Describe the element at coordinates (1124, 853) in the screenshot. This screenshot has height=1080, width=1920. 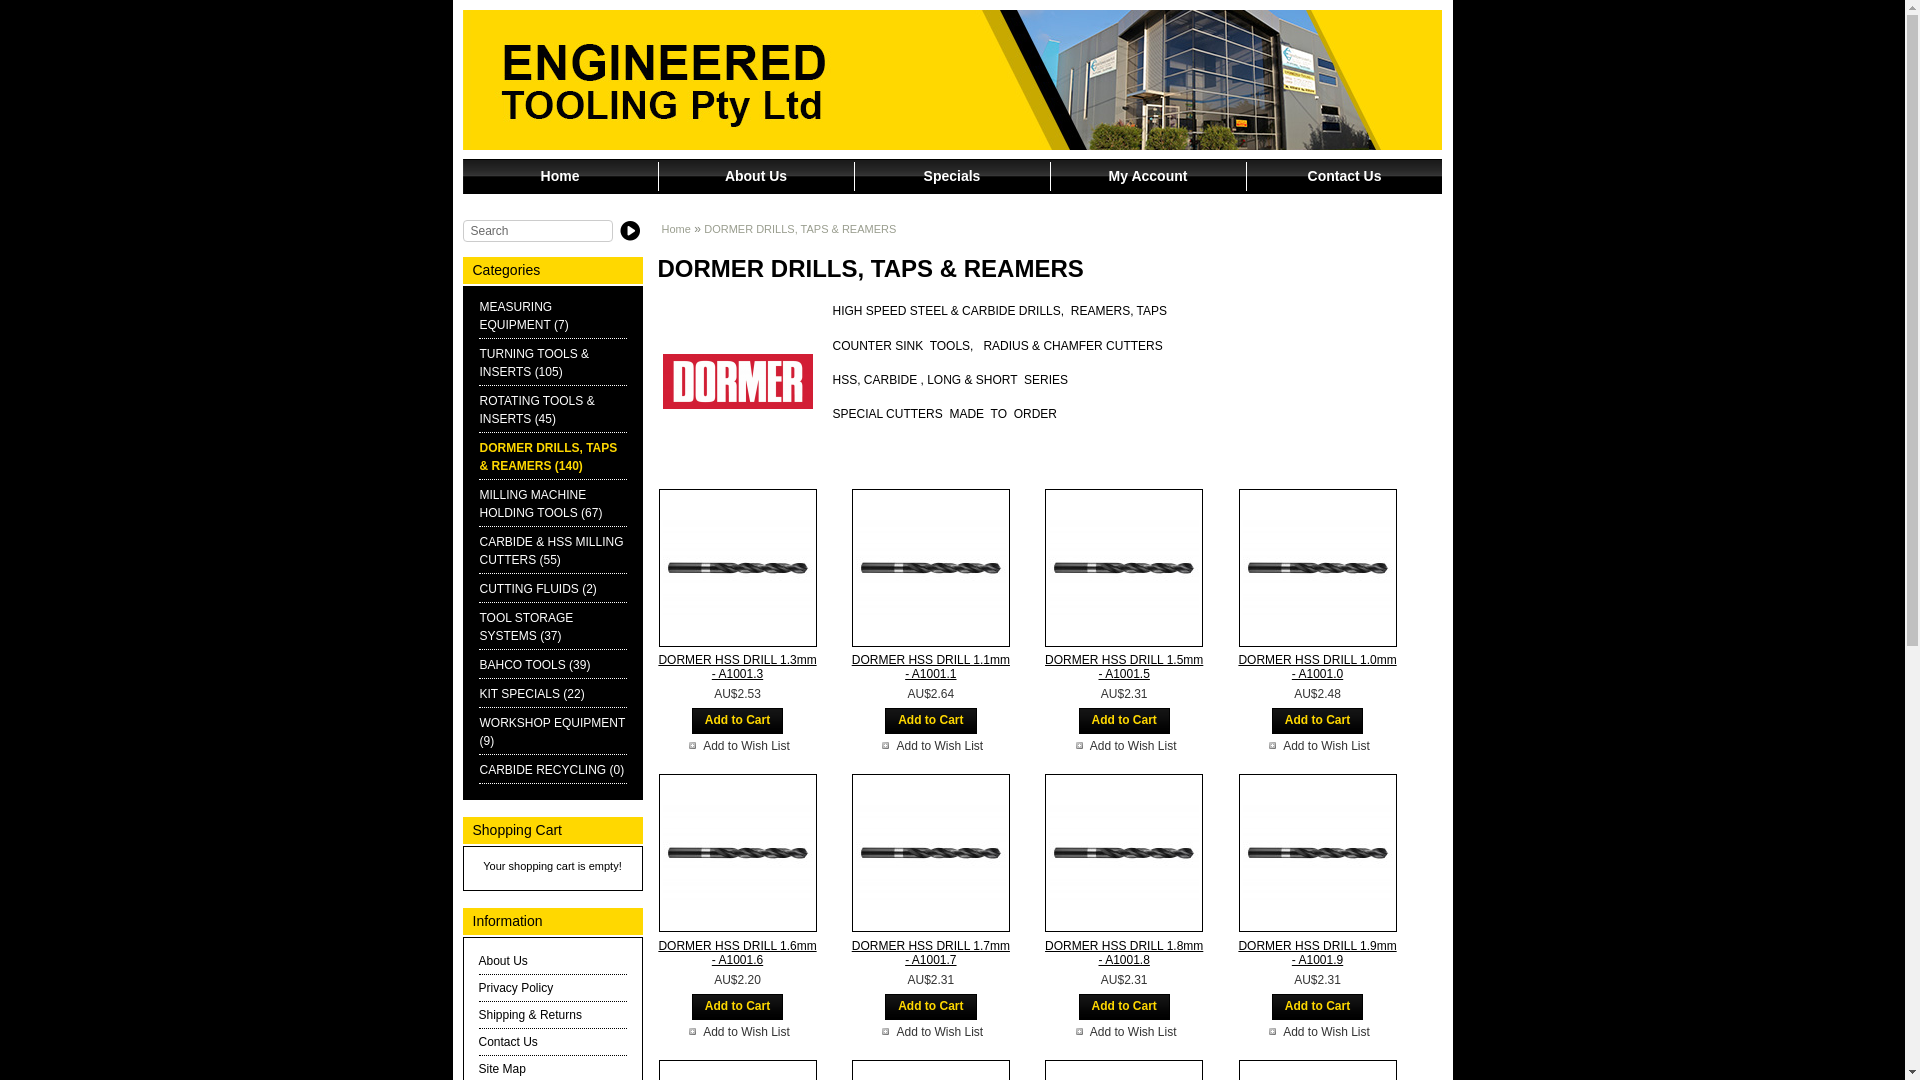
I see `DORMER HSS DRILL 1.8mm - A1001.8` at that location.